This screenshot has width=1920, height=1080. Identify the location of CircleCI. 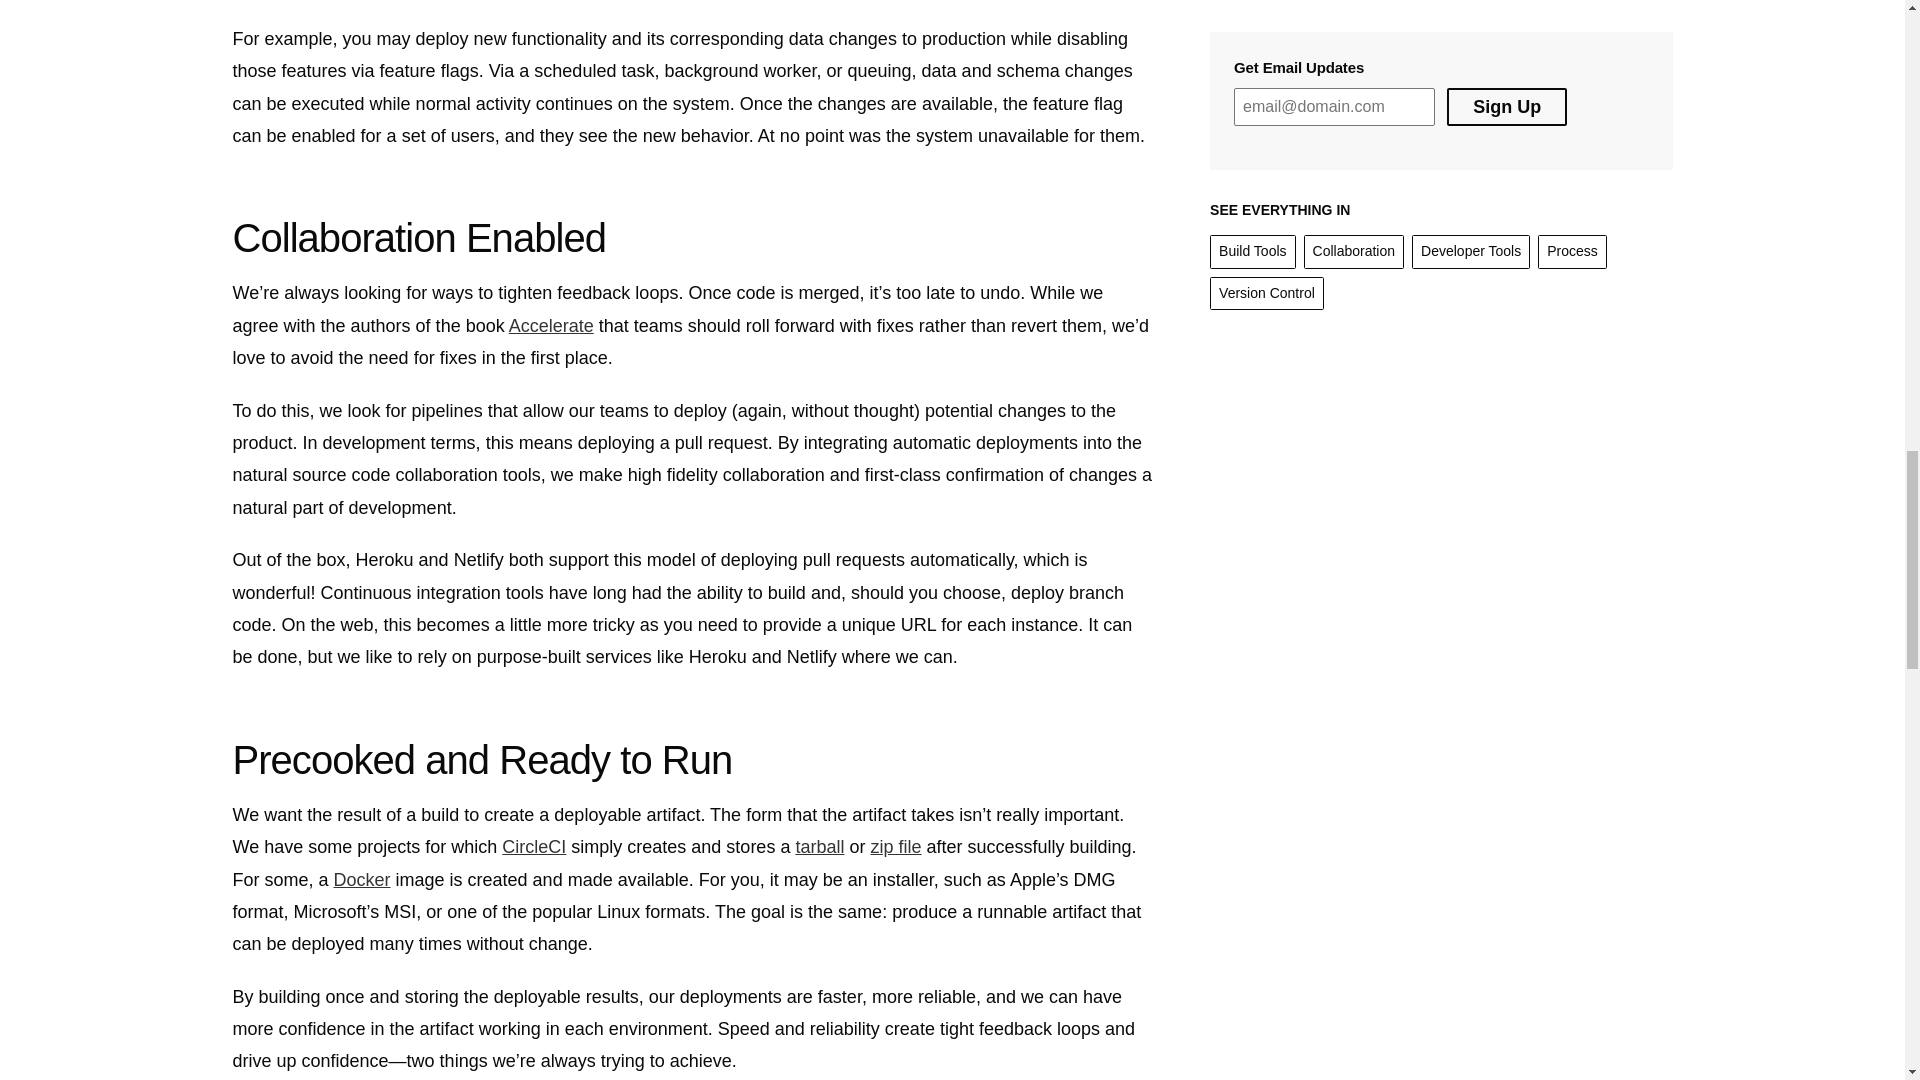
(534, 847).